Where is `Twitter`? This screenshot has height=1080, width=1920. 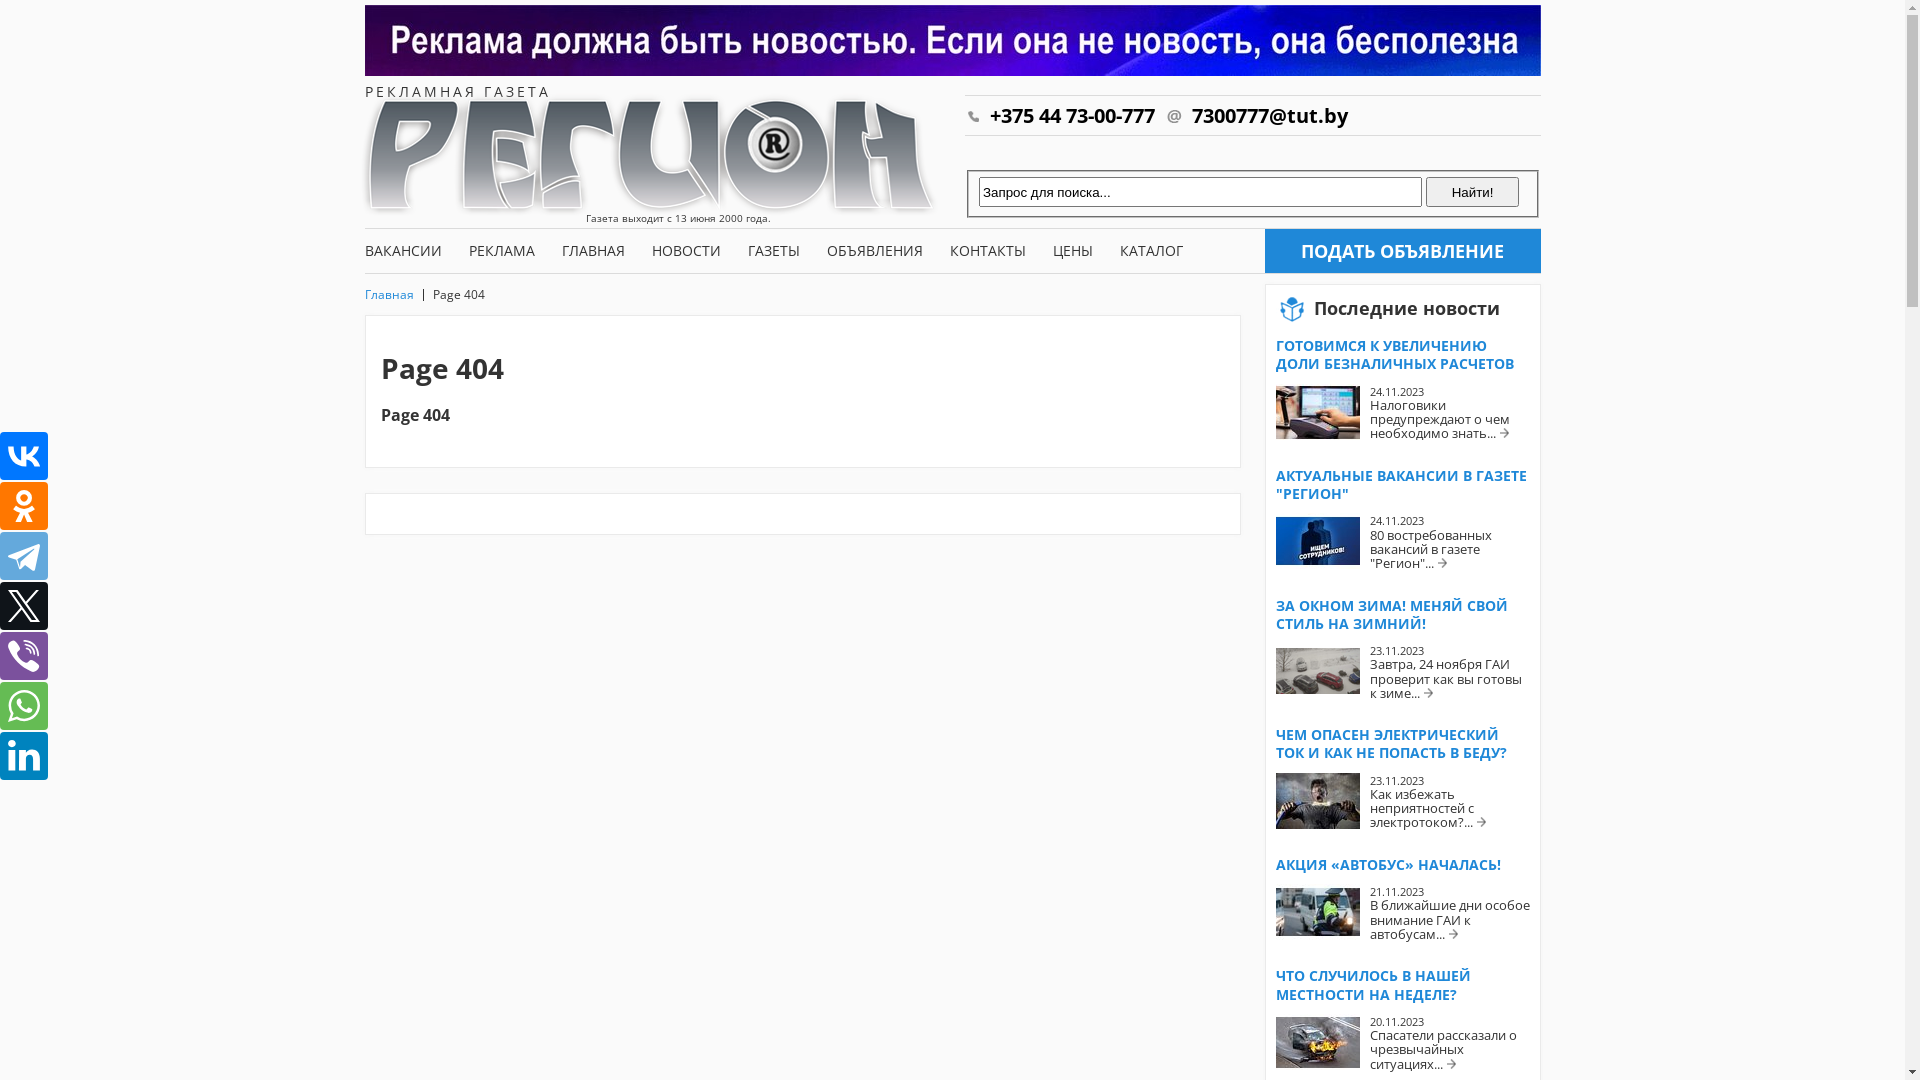 Twitter is located at coordinates (24, 606).